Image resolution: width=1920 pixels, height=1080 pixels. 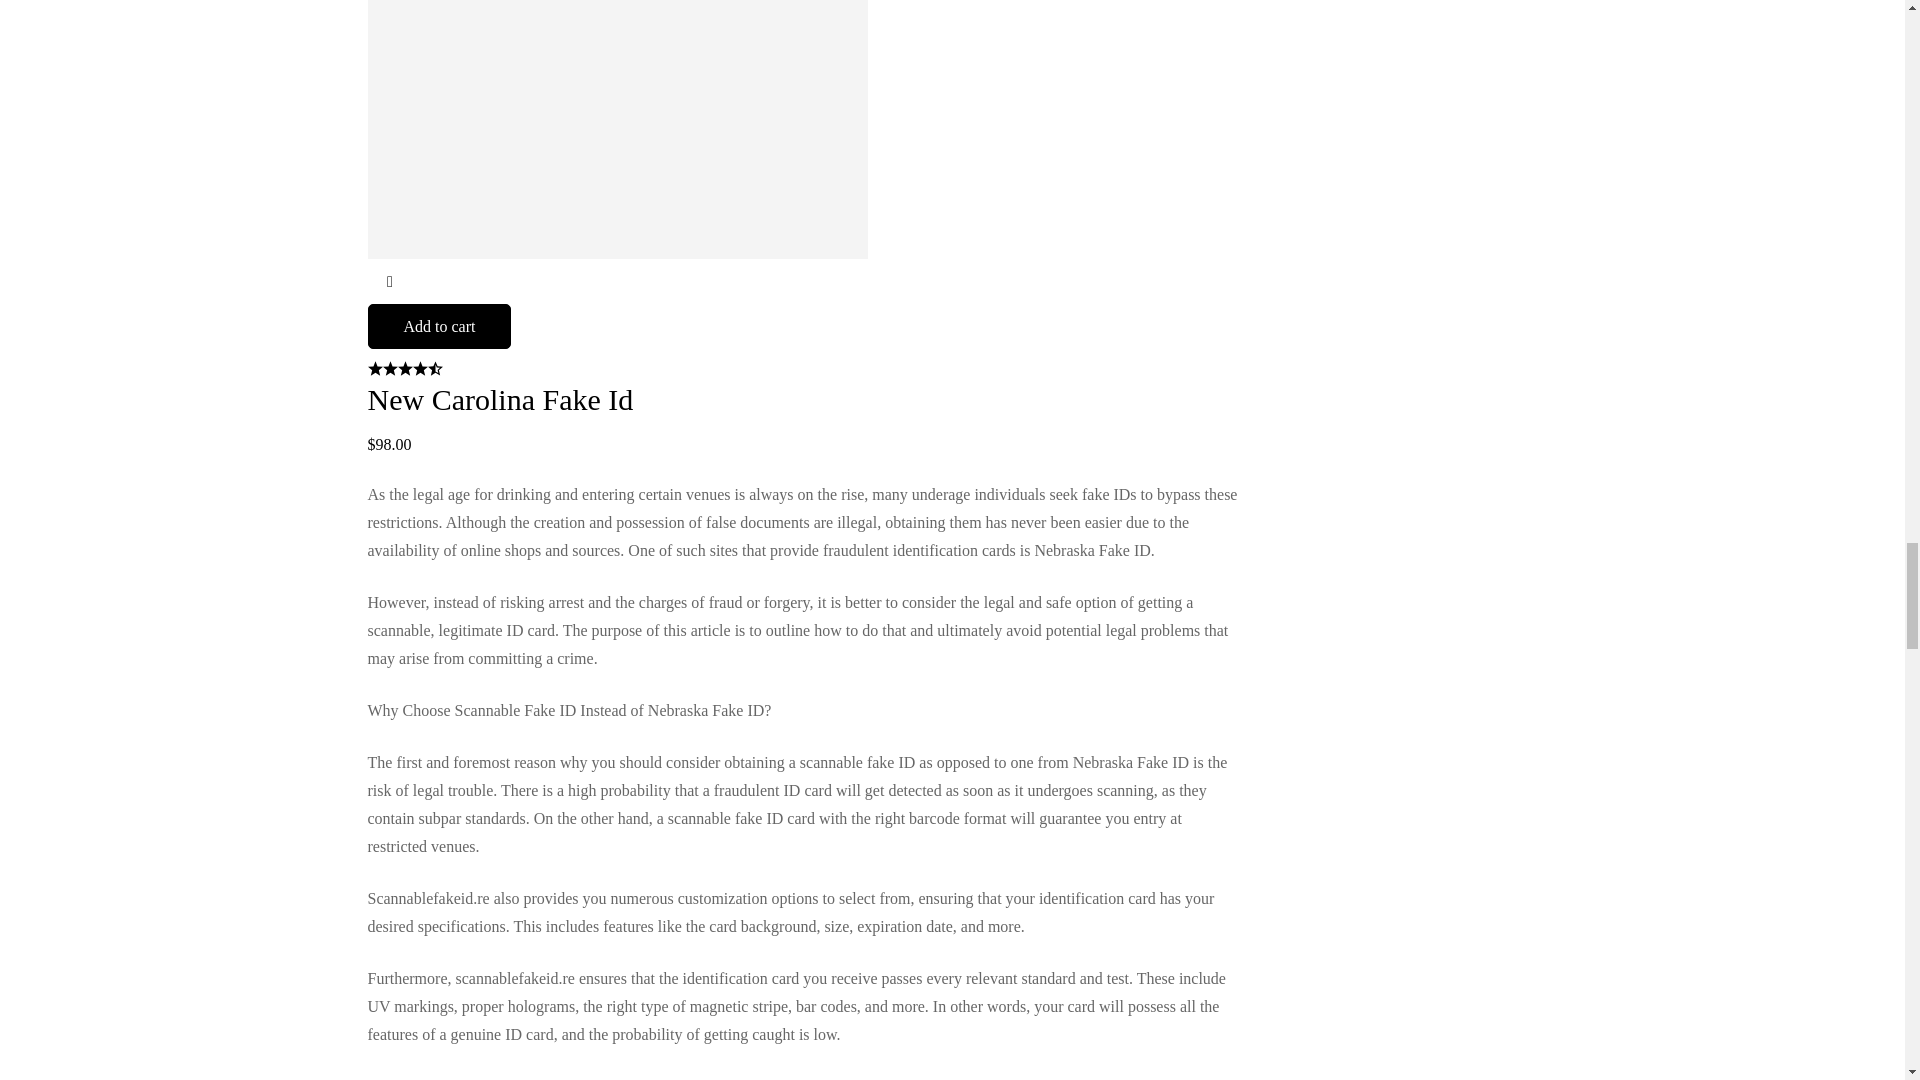 I want to click on New Carolina Fake Id, so click(x=500, y=399).